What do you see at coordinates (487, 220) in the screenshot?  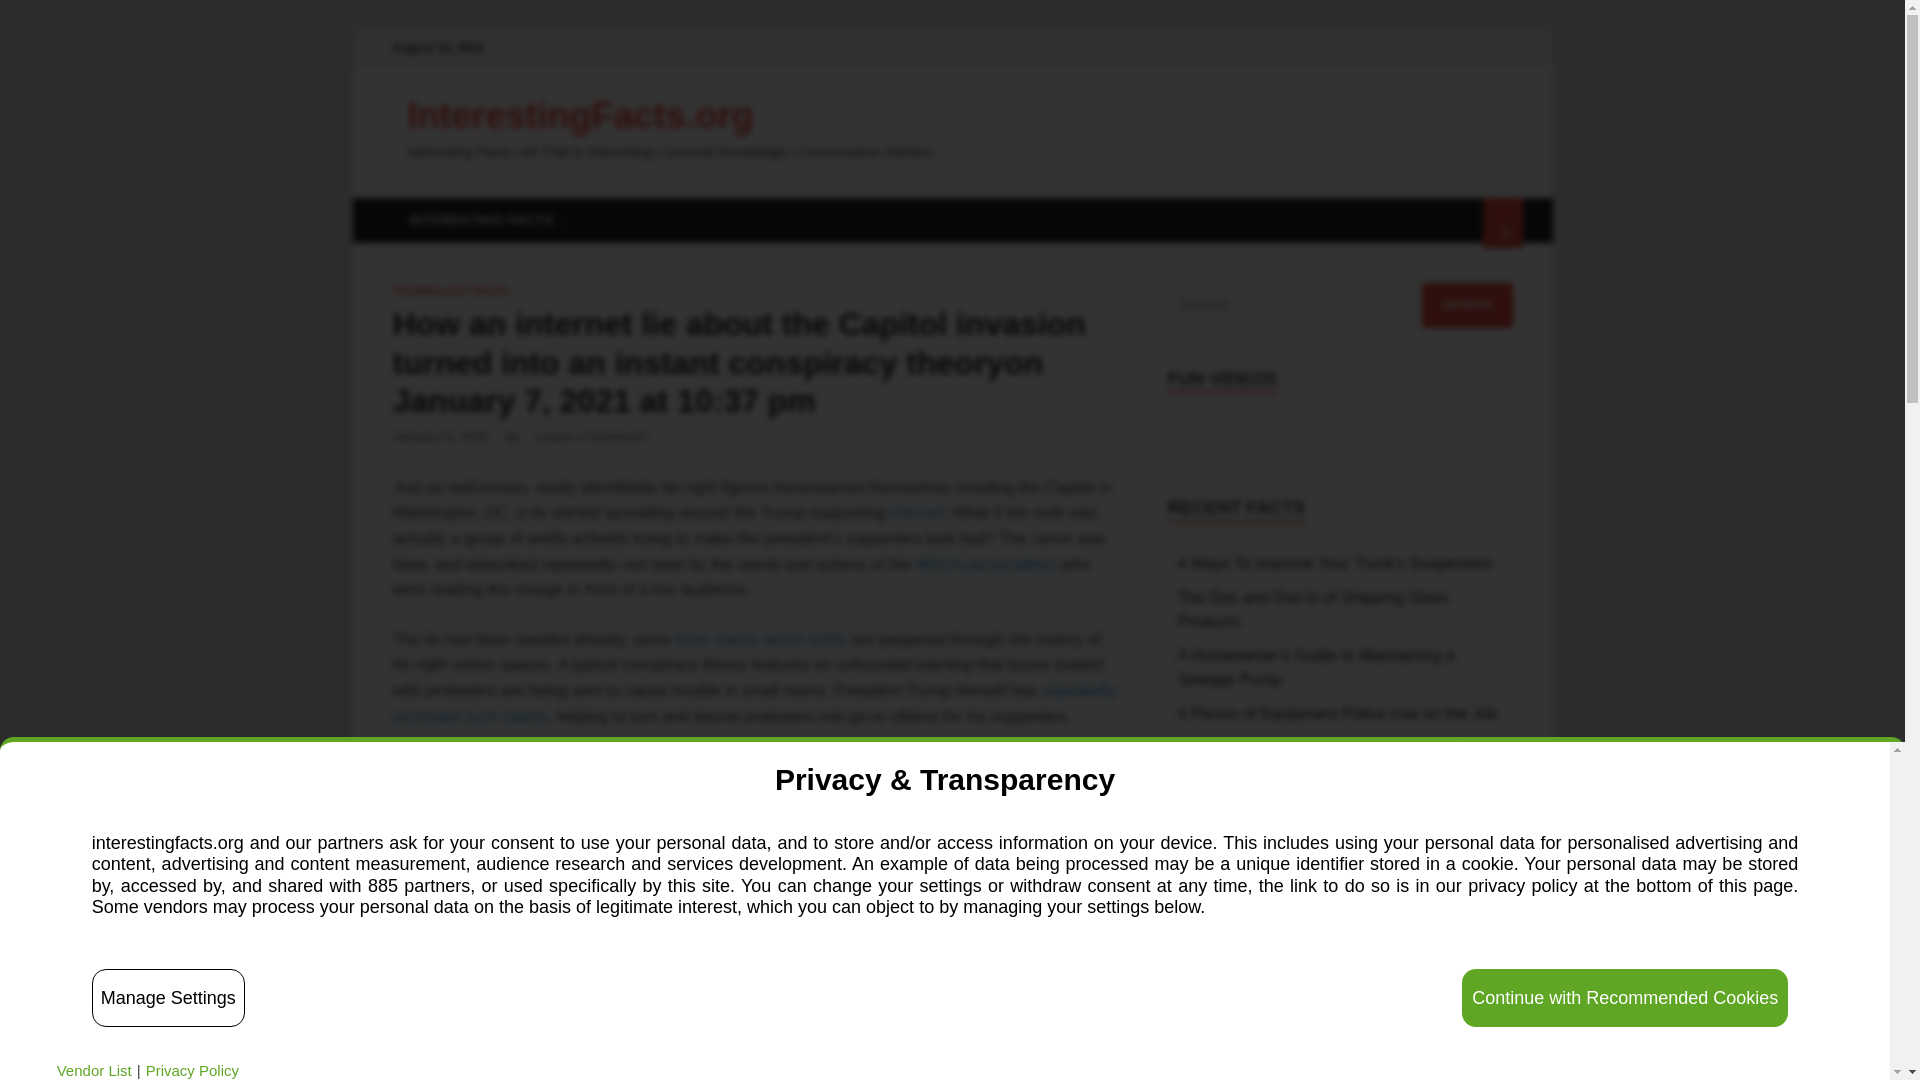 I see `INTERESTING FACTS` at bounding box center [487, 220].